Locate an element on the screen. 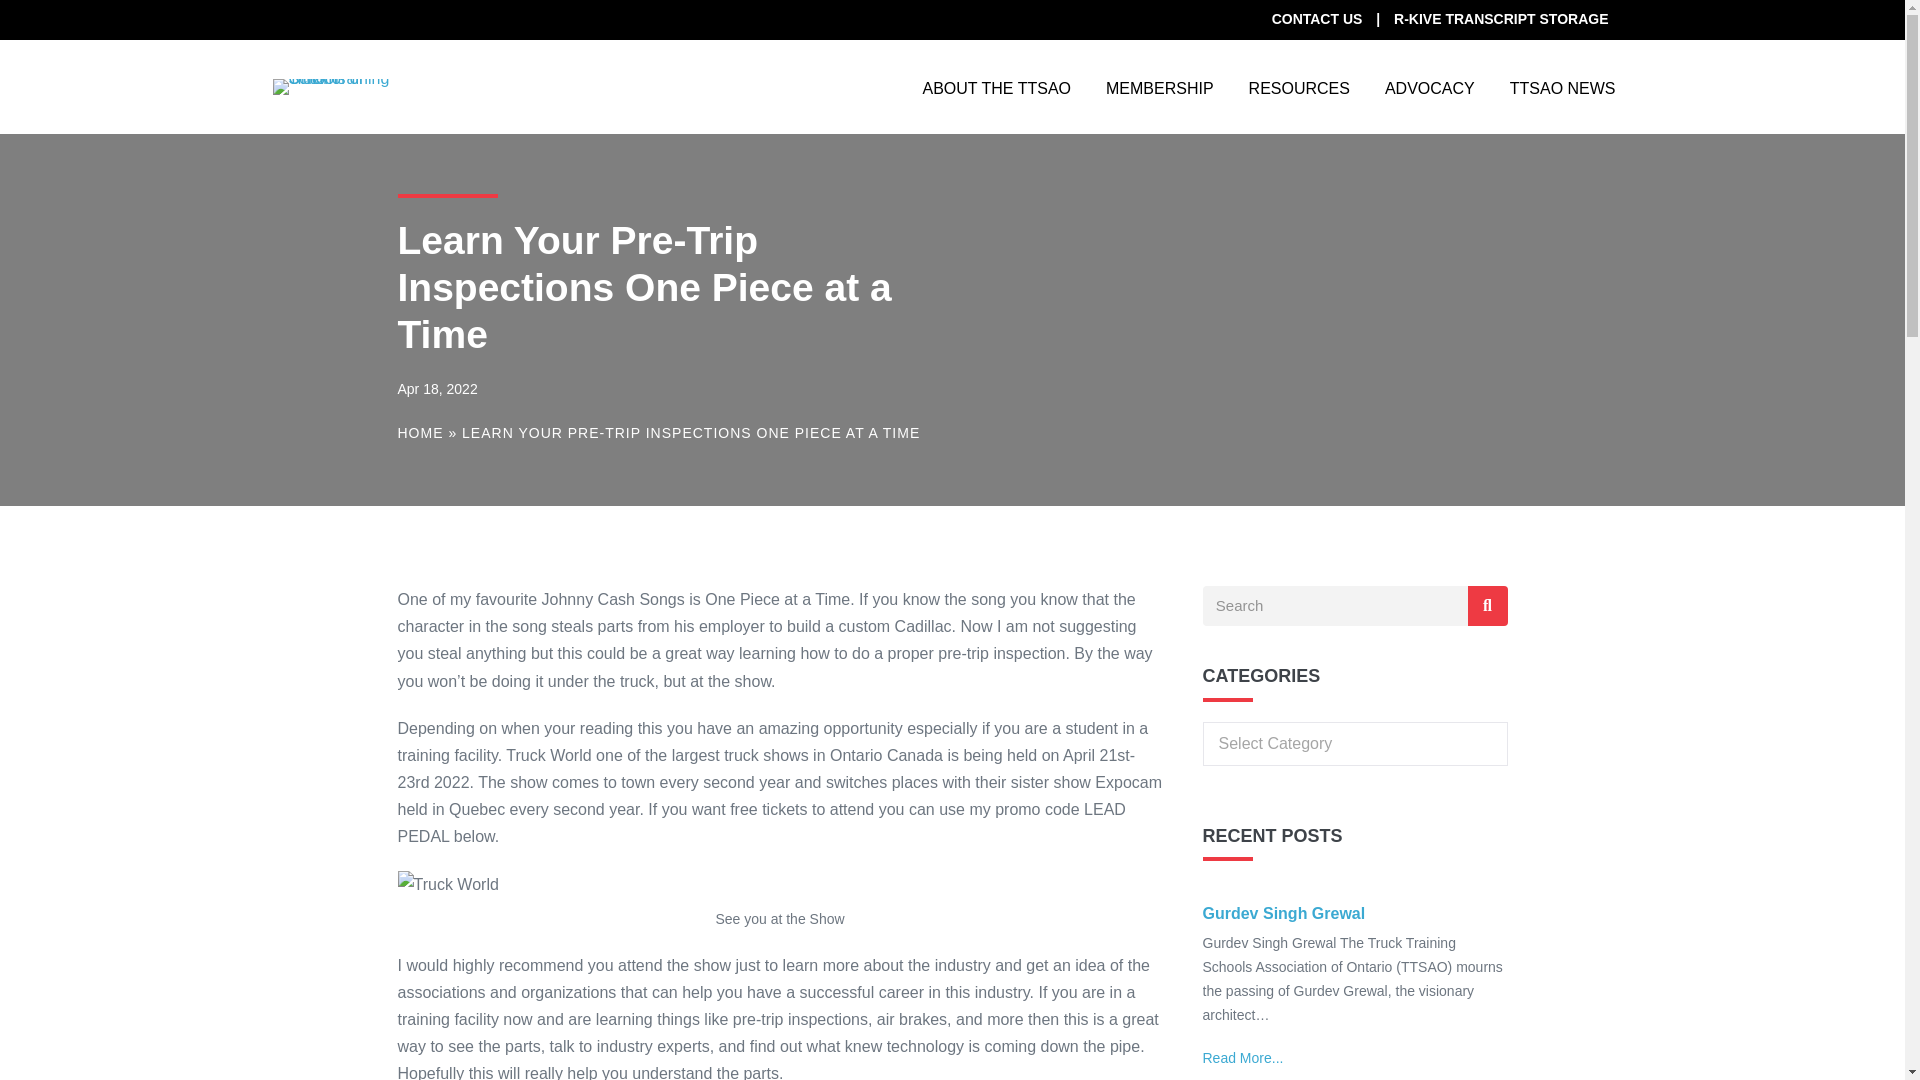 Image resolution: width=1920 pixels, height=1080 pixels. CONTACT US is located at coordinates (1316, 18).